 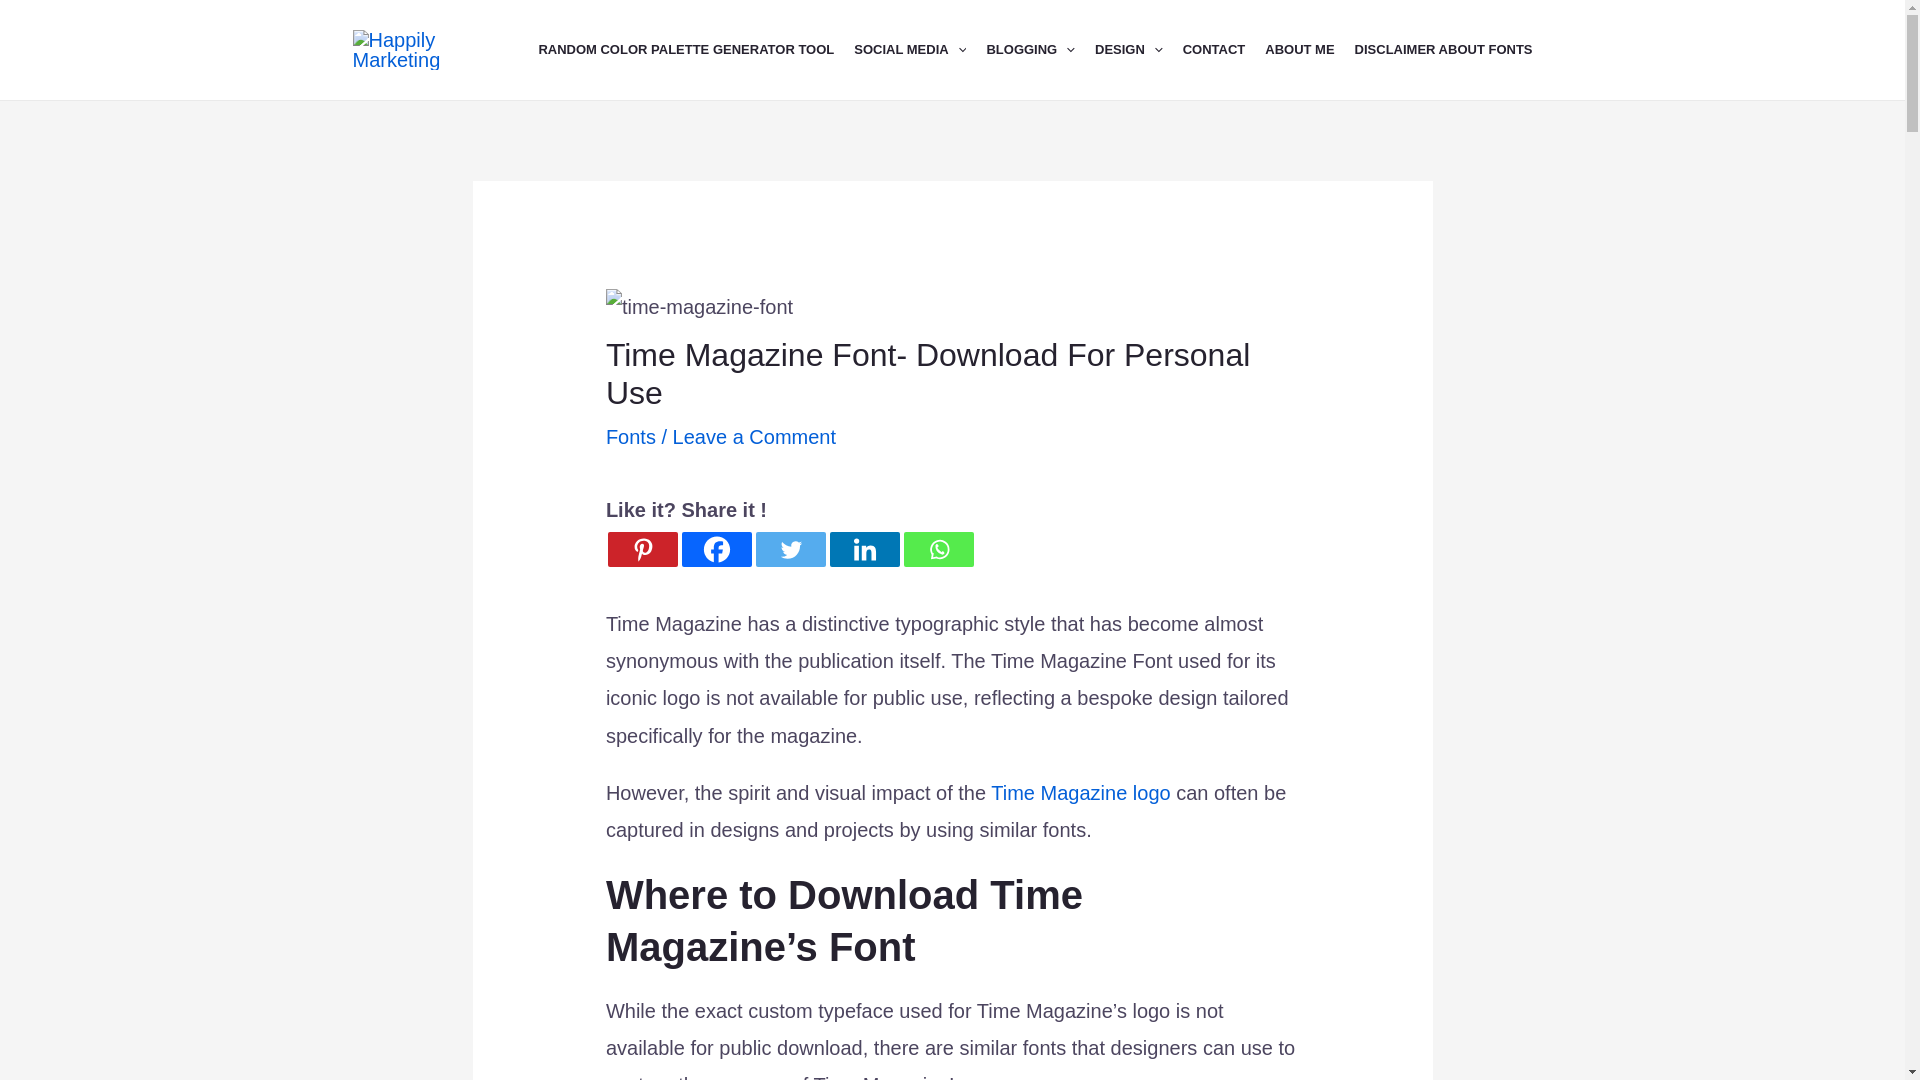 What do you see at coordinates (716, 550) in the screenshot?
I see `Facebook` at bounding box center [716, 550].